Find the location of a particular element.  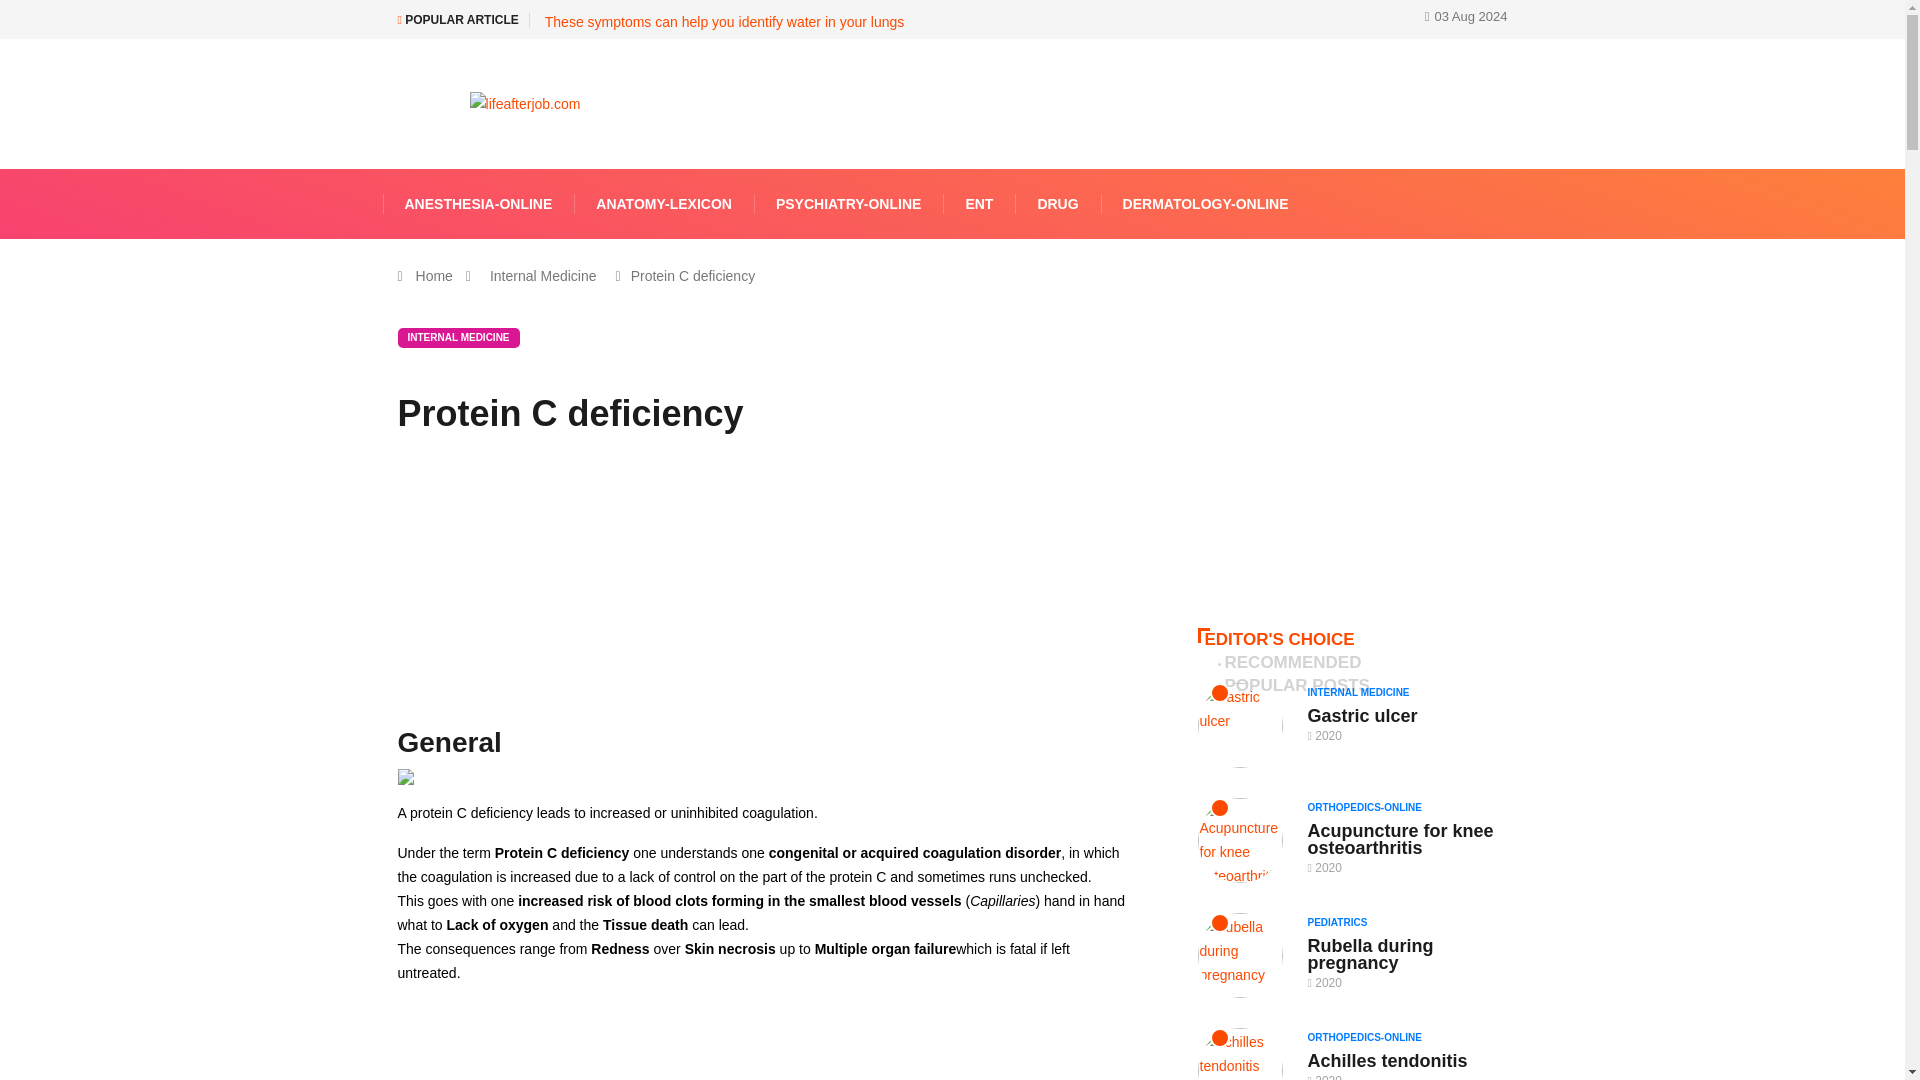

ANATOMY-LEXICON is located at coordinates (664, 203).